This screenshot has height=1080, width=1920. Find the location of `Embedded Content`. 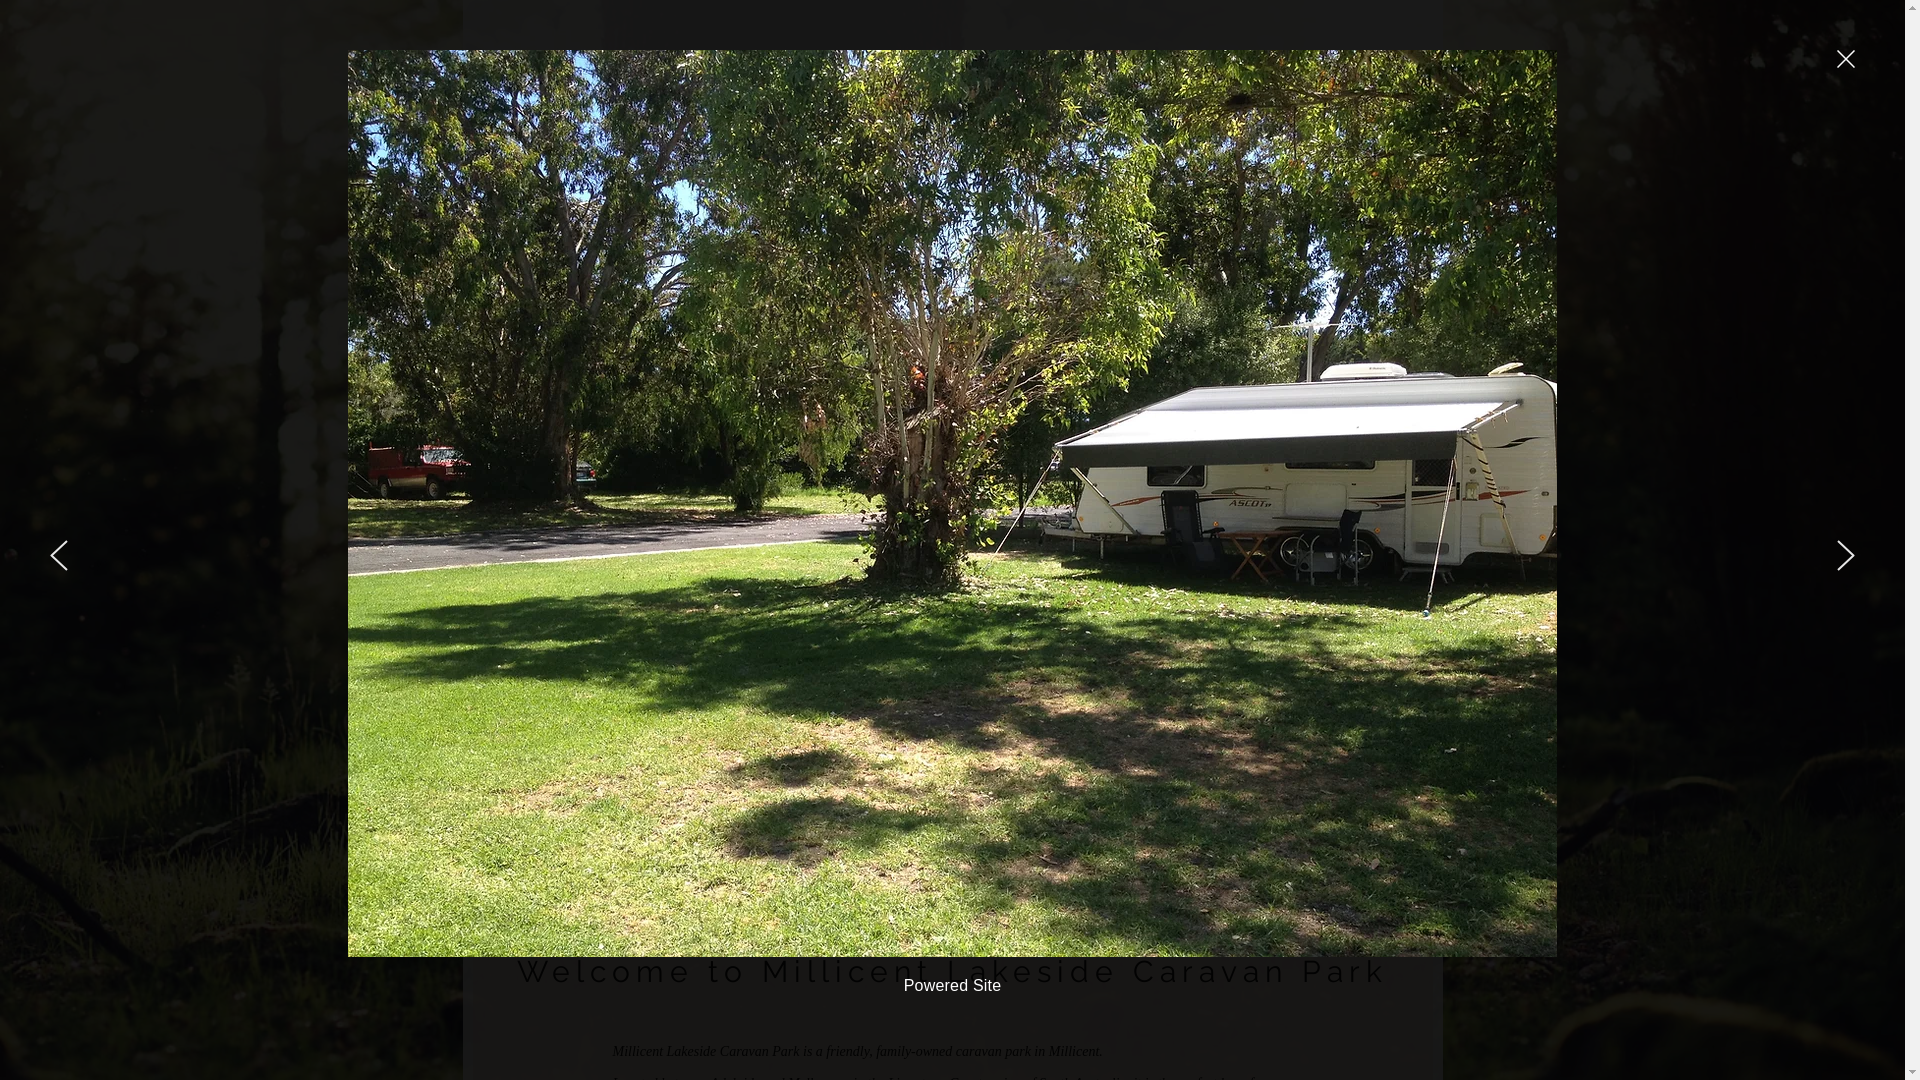

Embedded Content is located at coordinates (838, 142).